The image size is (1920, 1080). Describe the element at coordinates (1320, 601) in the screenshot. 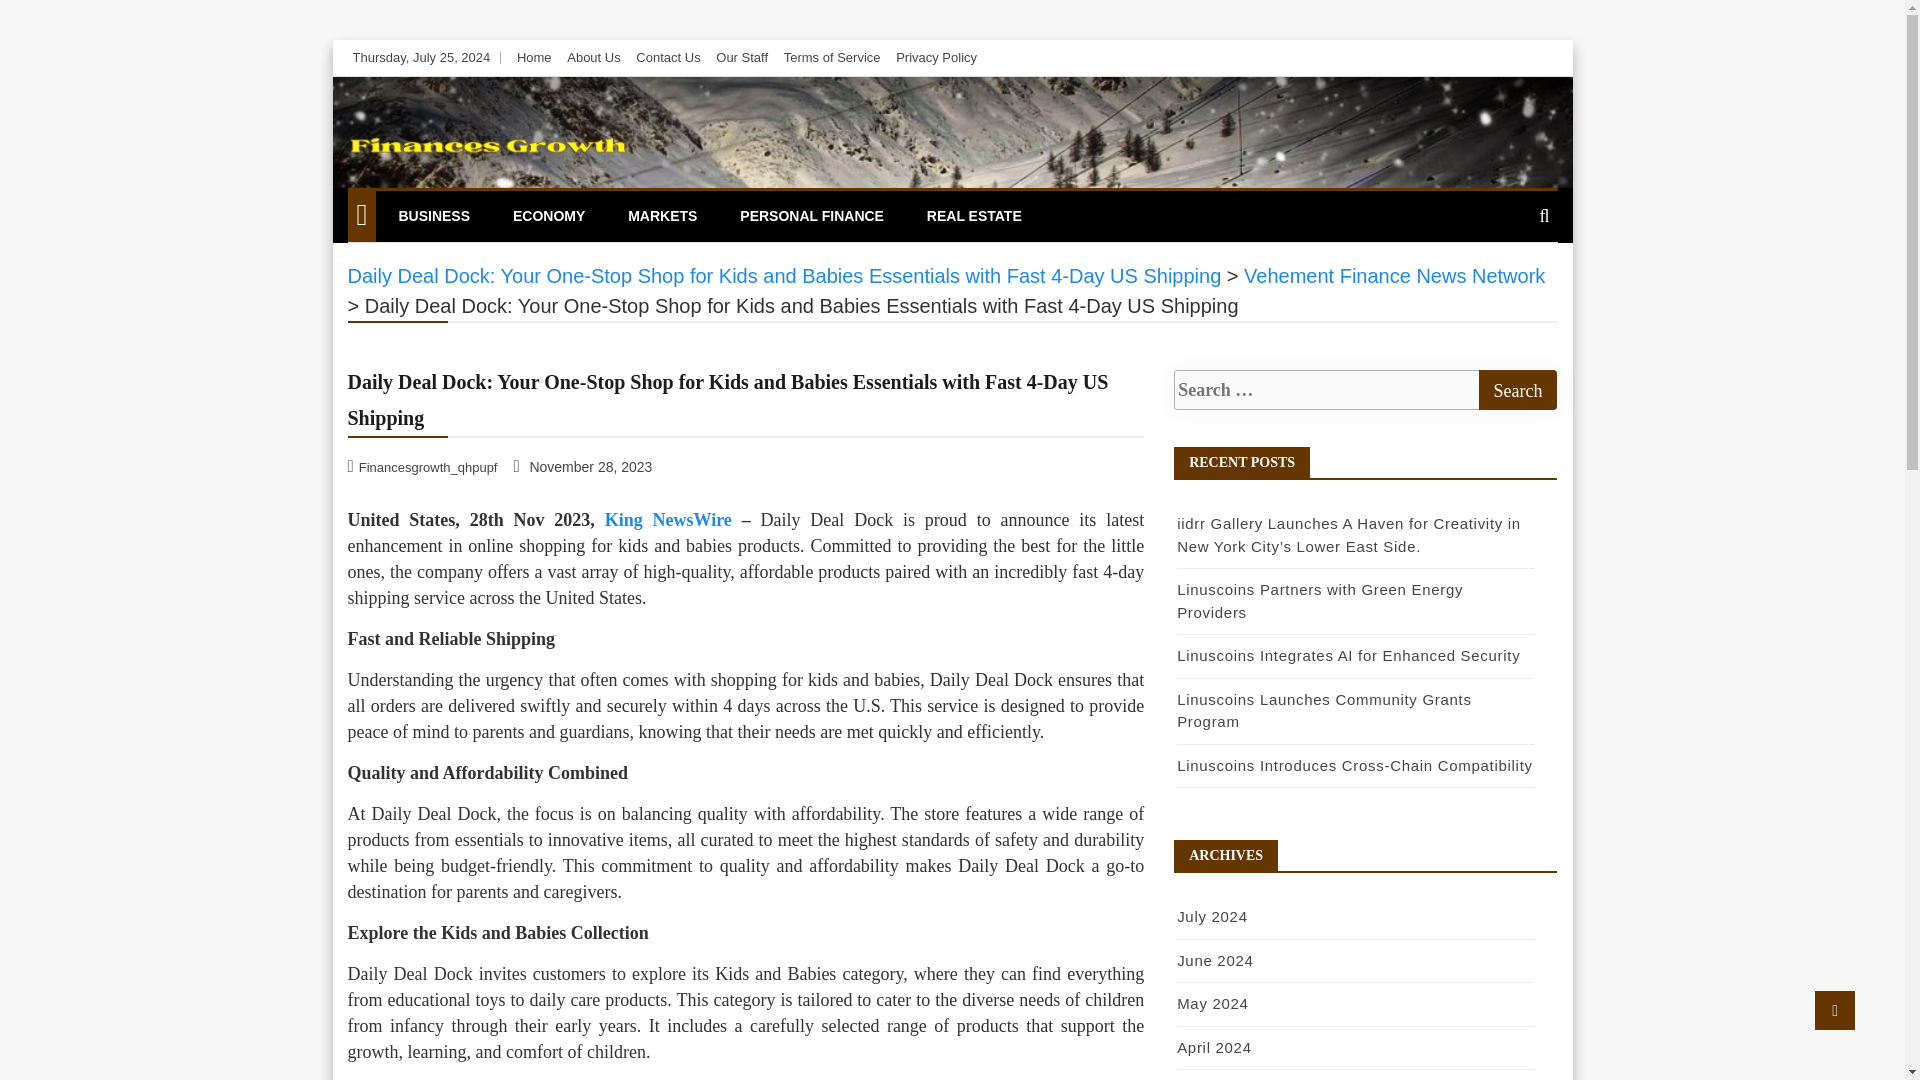

I see `Linuscoins Partners with Green Energy Providers` at that location.